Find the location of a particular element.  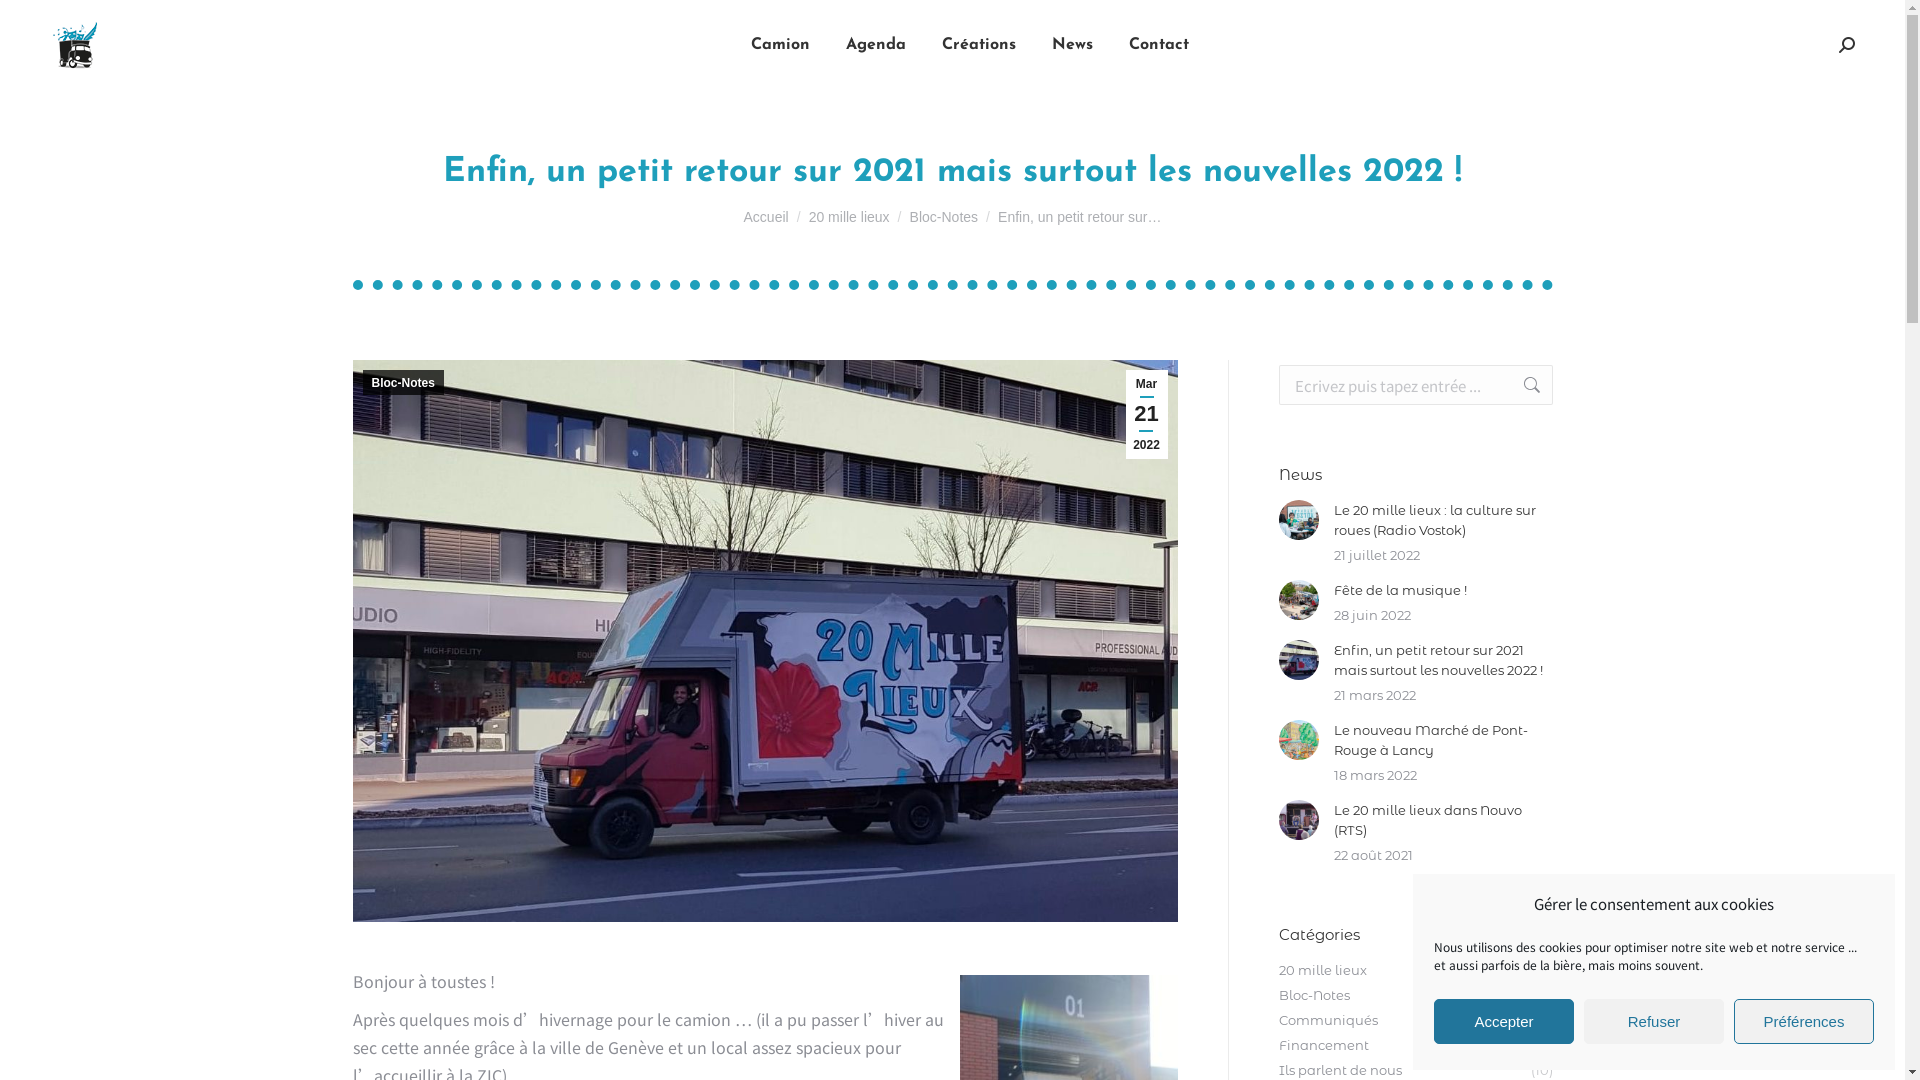

Instagram page opens in new window is located at coordinates (427, 799).